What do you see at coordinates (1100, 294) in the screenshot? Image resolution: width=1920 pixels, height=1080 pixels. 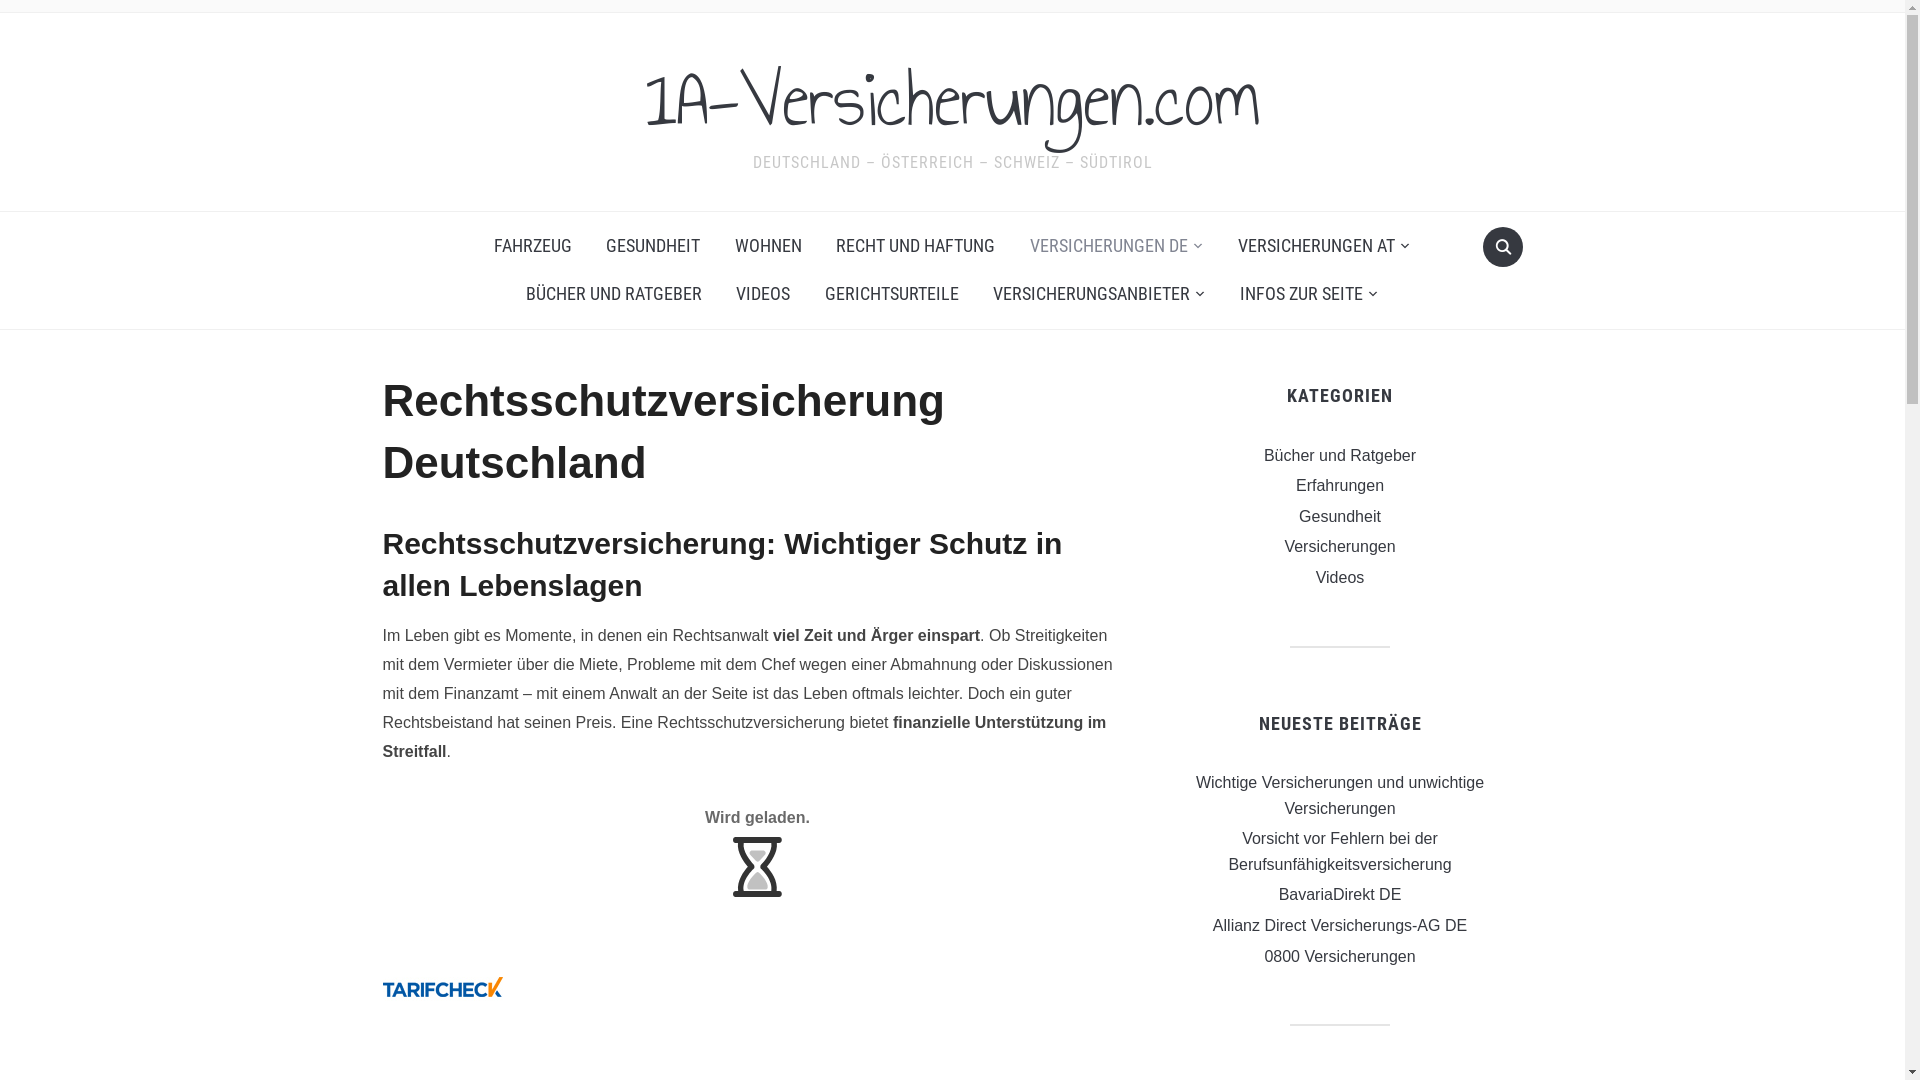 I see `VERSICHERUNGSANBIETER` at bounding box center [1100, 294].